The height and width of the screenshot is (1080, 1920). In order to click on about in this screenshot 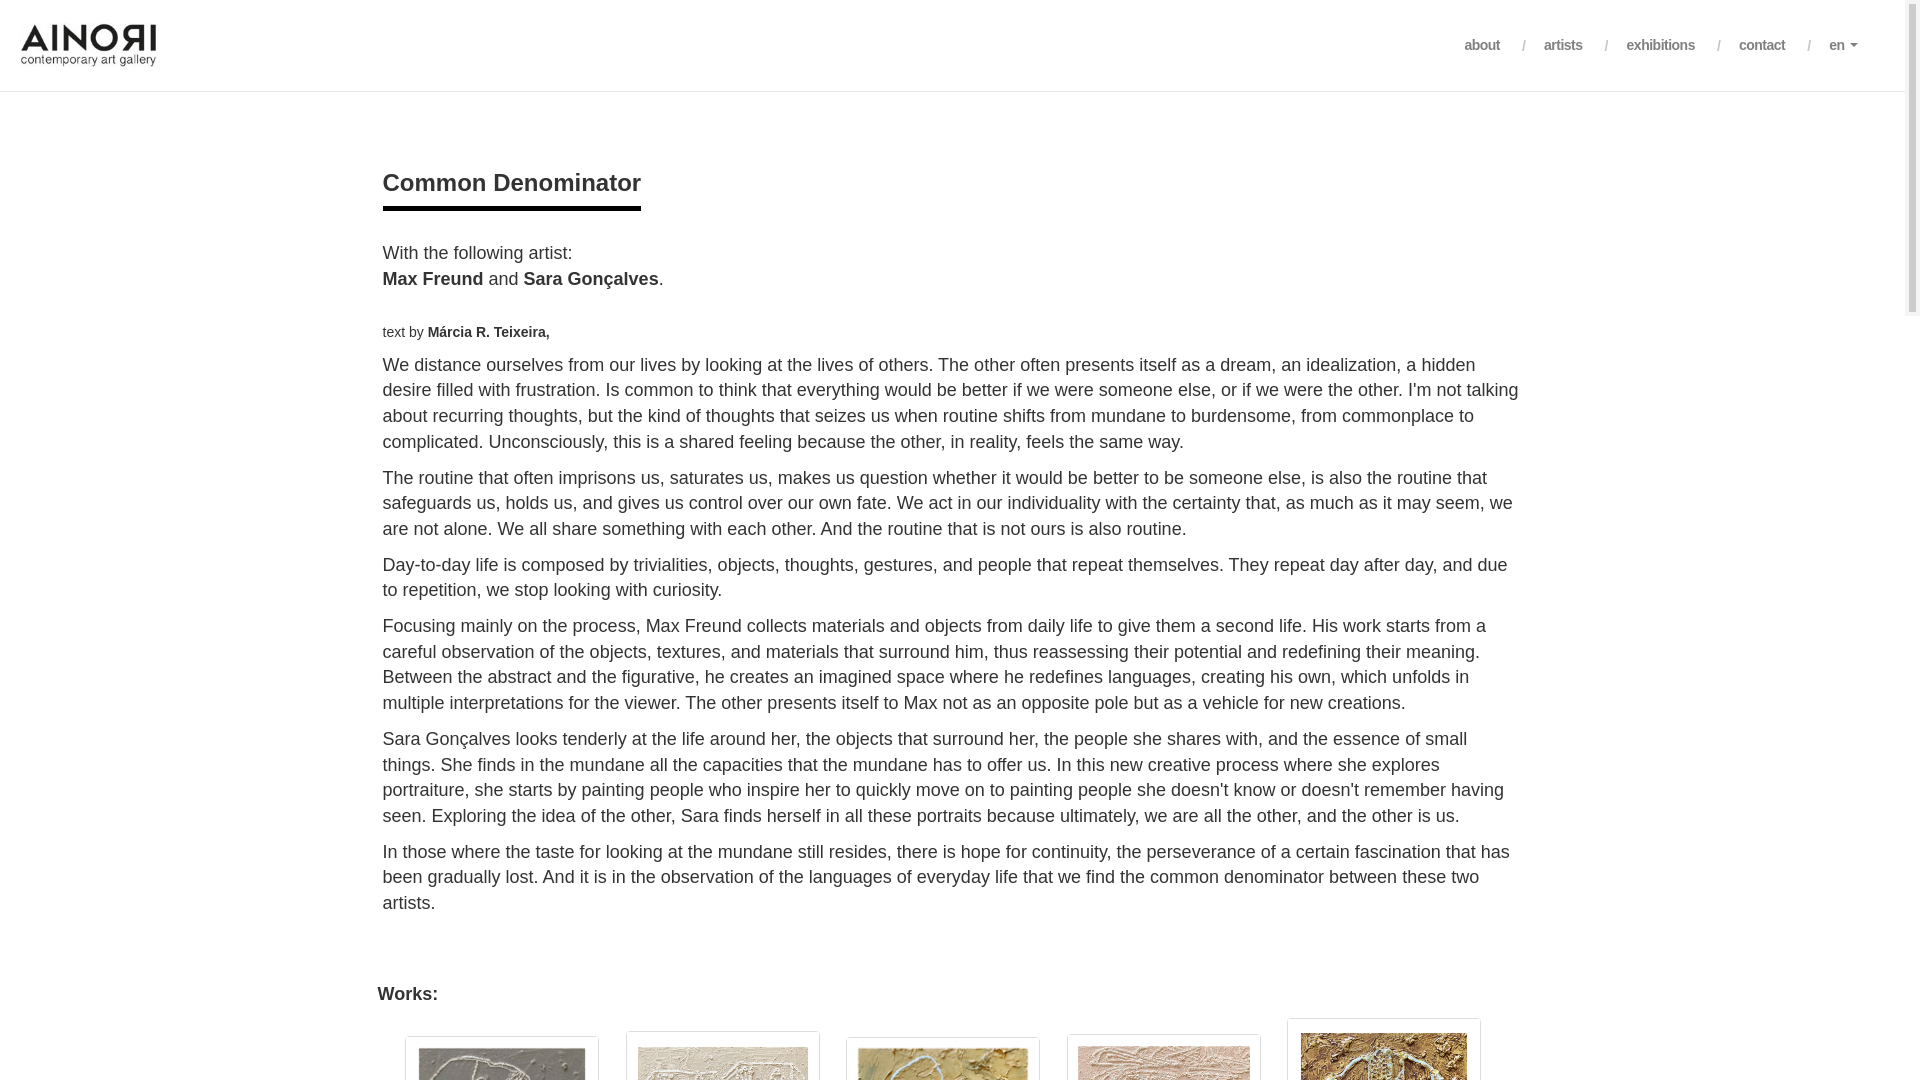, I will do `click(1481, 45)`.